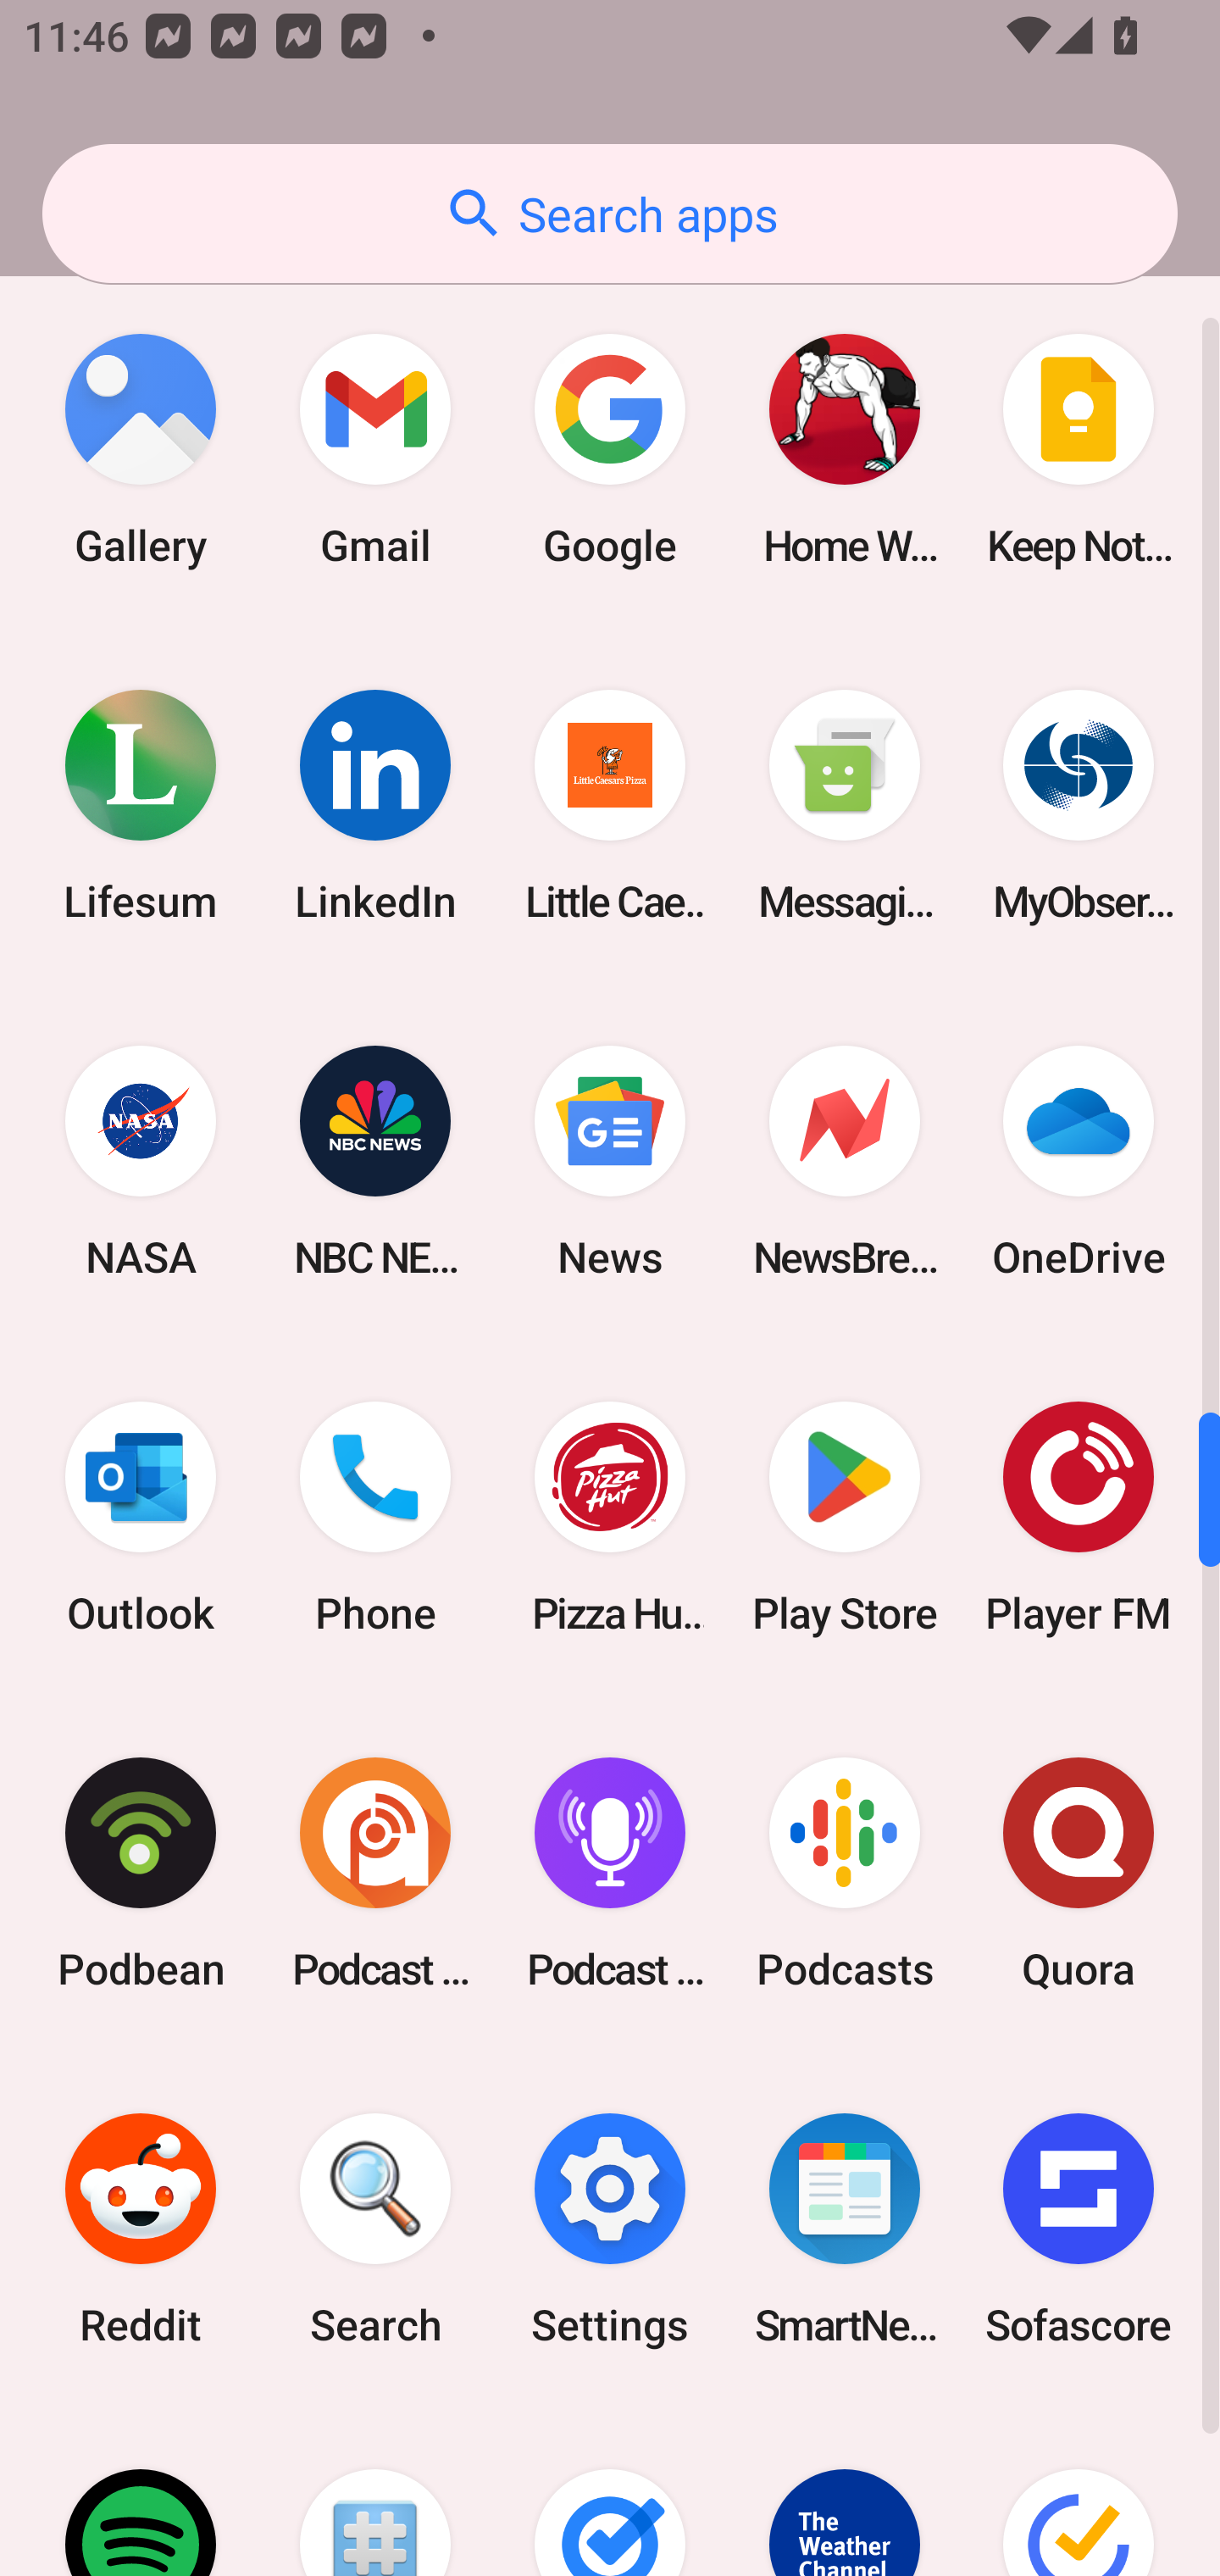 This screenshot has width=1220, height=2576. I want to click on Sofascore, so click(1079, 2229).